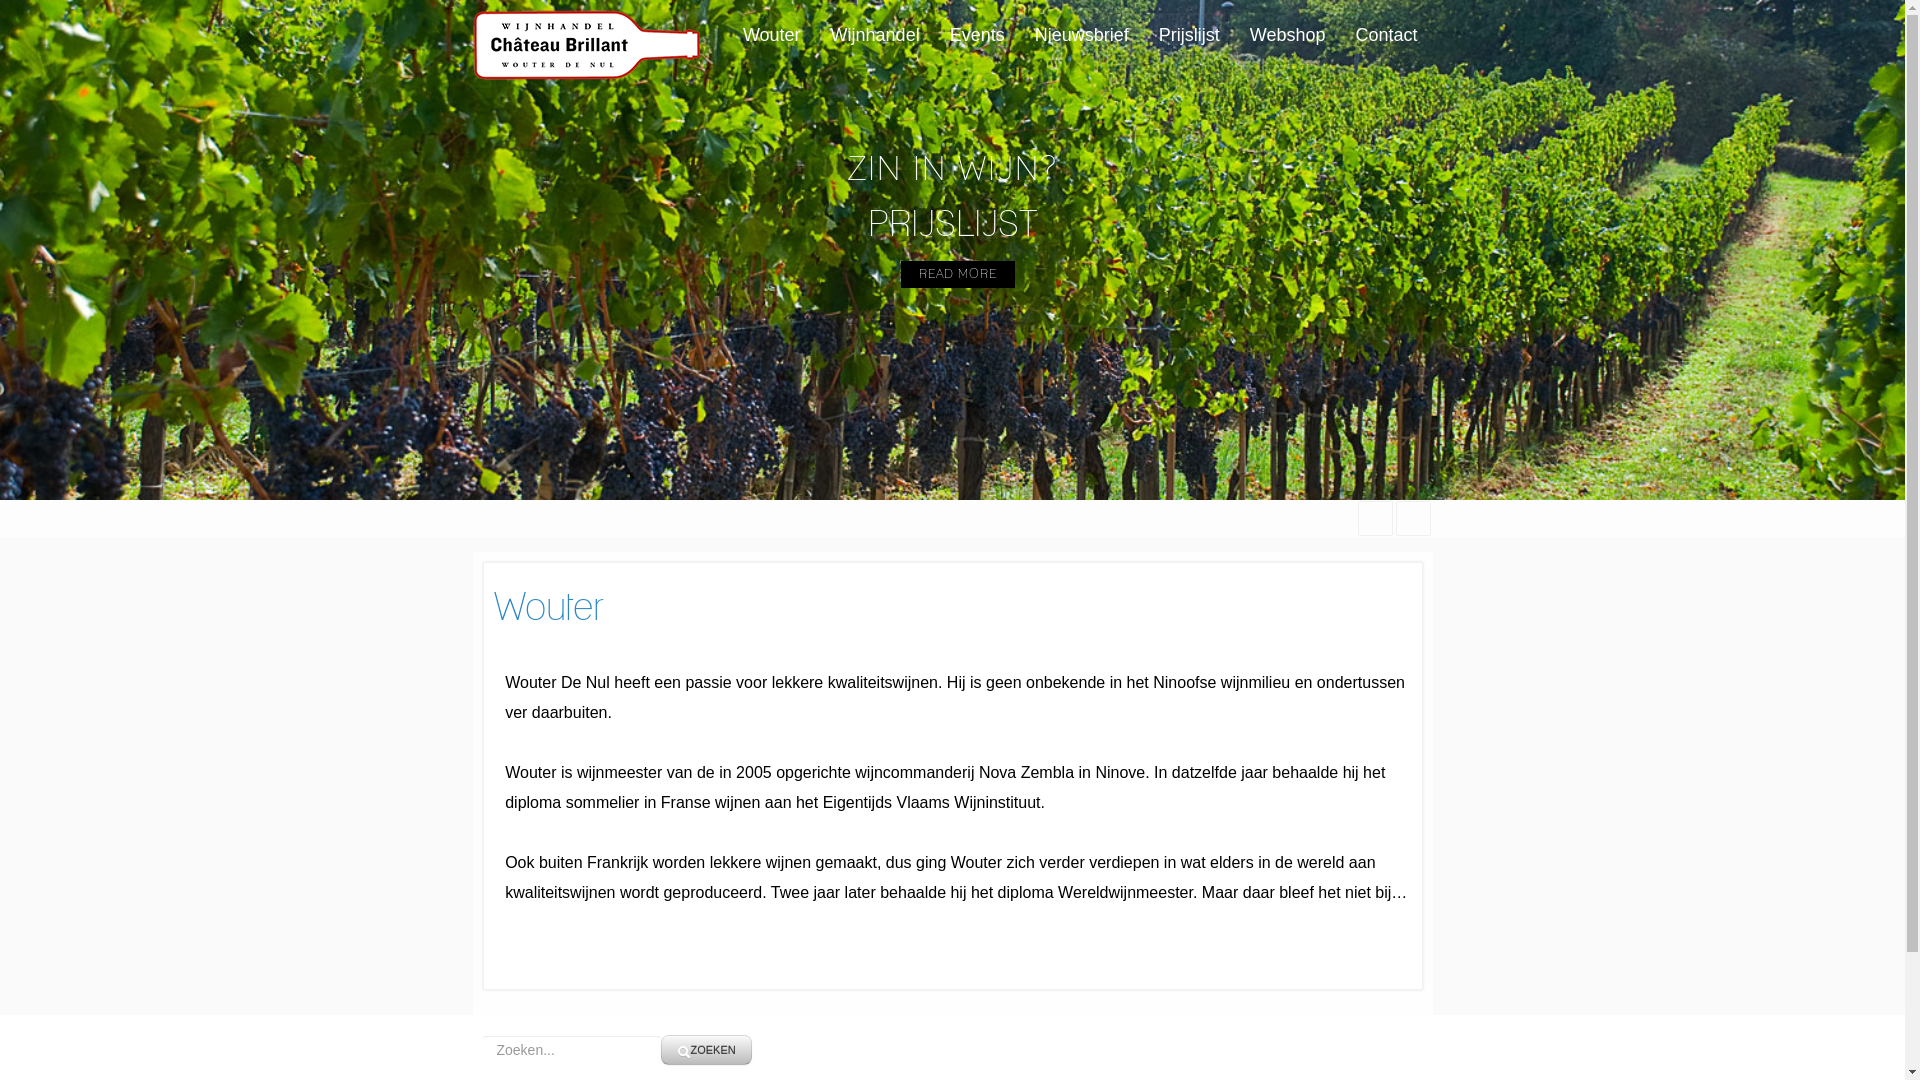 The width and height of the screenshot is (1920, 1080). What do you see at coordinates (956, 274) in the screenshot?
I see `READ MORE` at bounding box center [956, 274].